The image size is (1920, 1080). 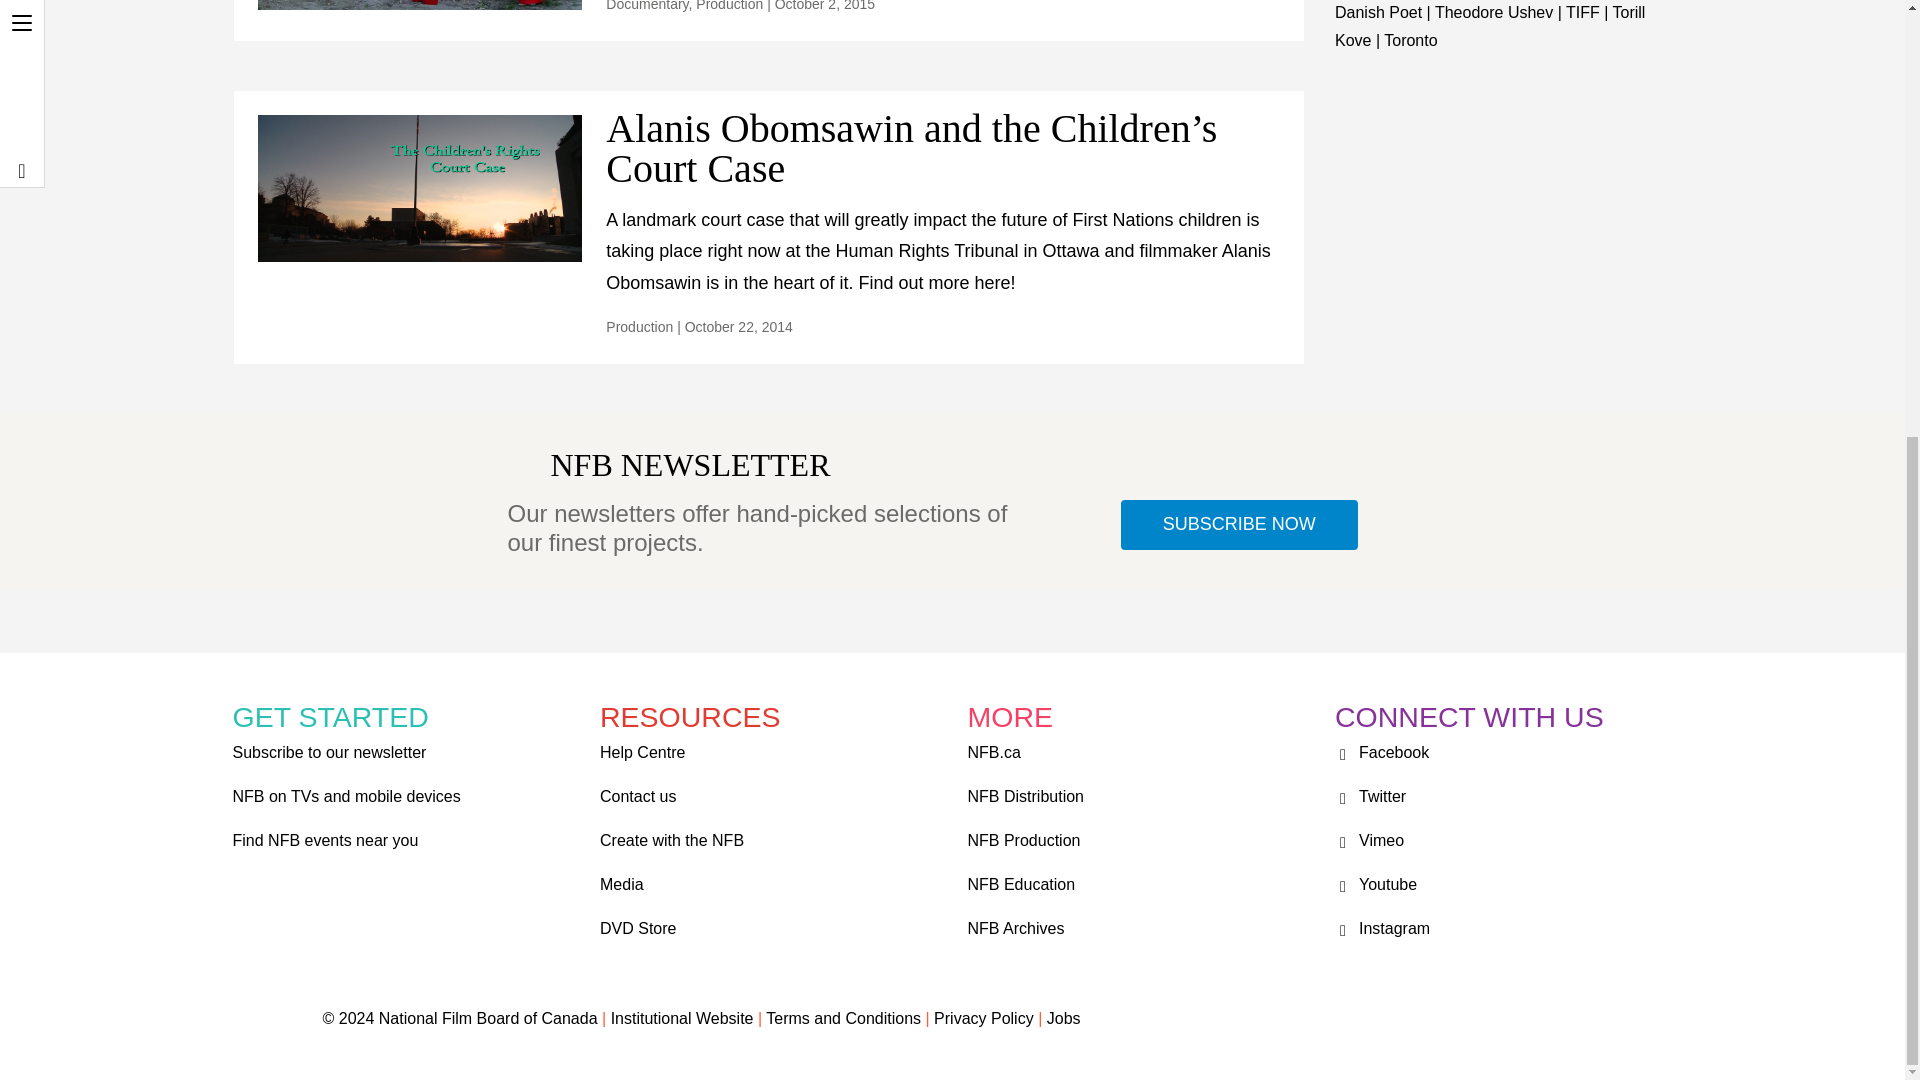 What do you see at coordinates (1381, 752) in the screenshot?
I see `Facebook` at bounding box center [1381, 752].